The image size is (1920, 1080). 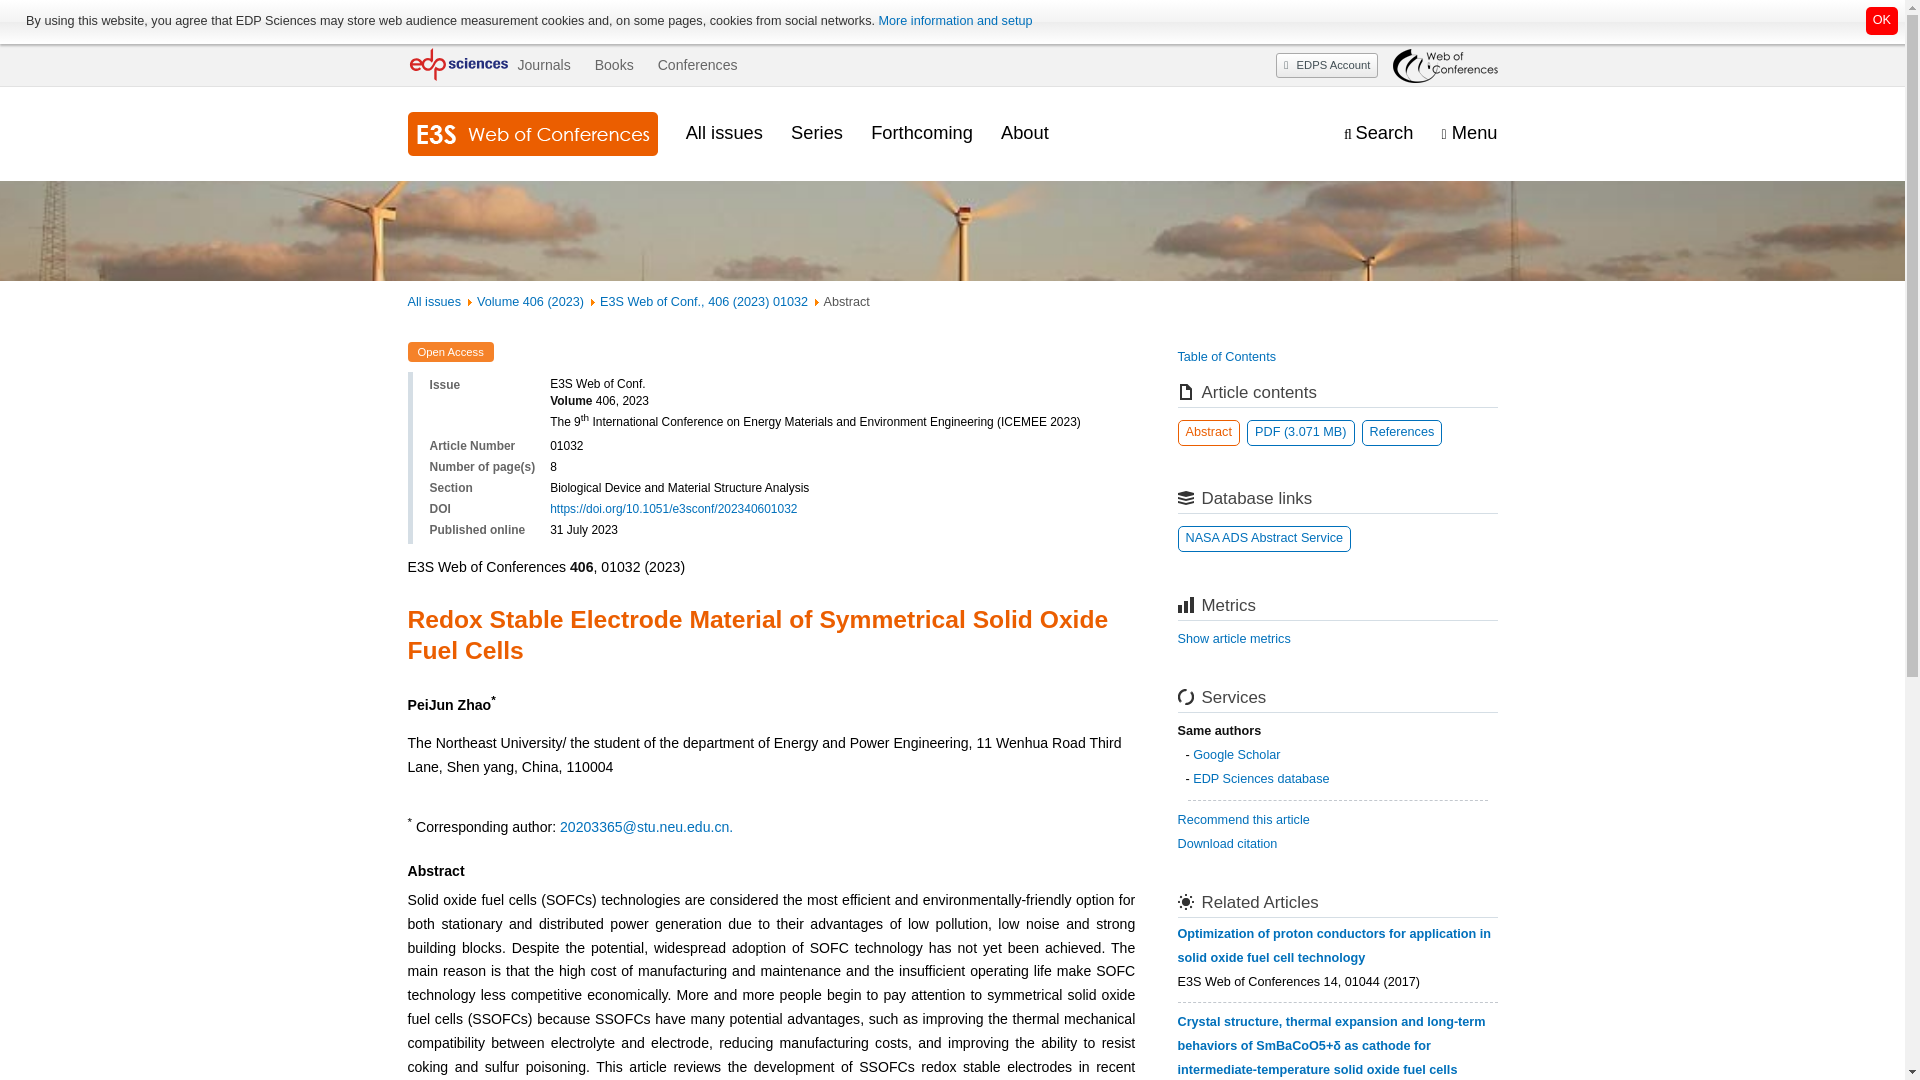 What do you see at coordinates (954, 21) in the screenshot?
I see `More information and setup` at bounding box center [954, 21].